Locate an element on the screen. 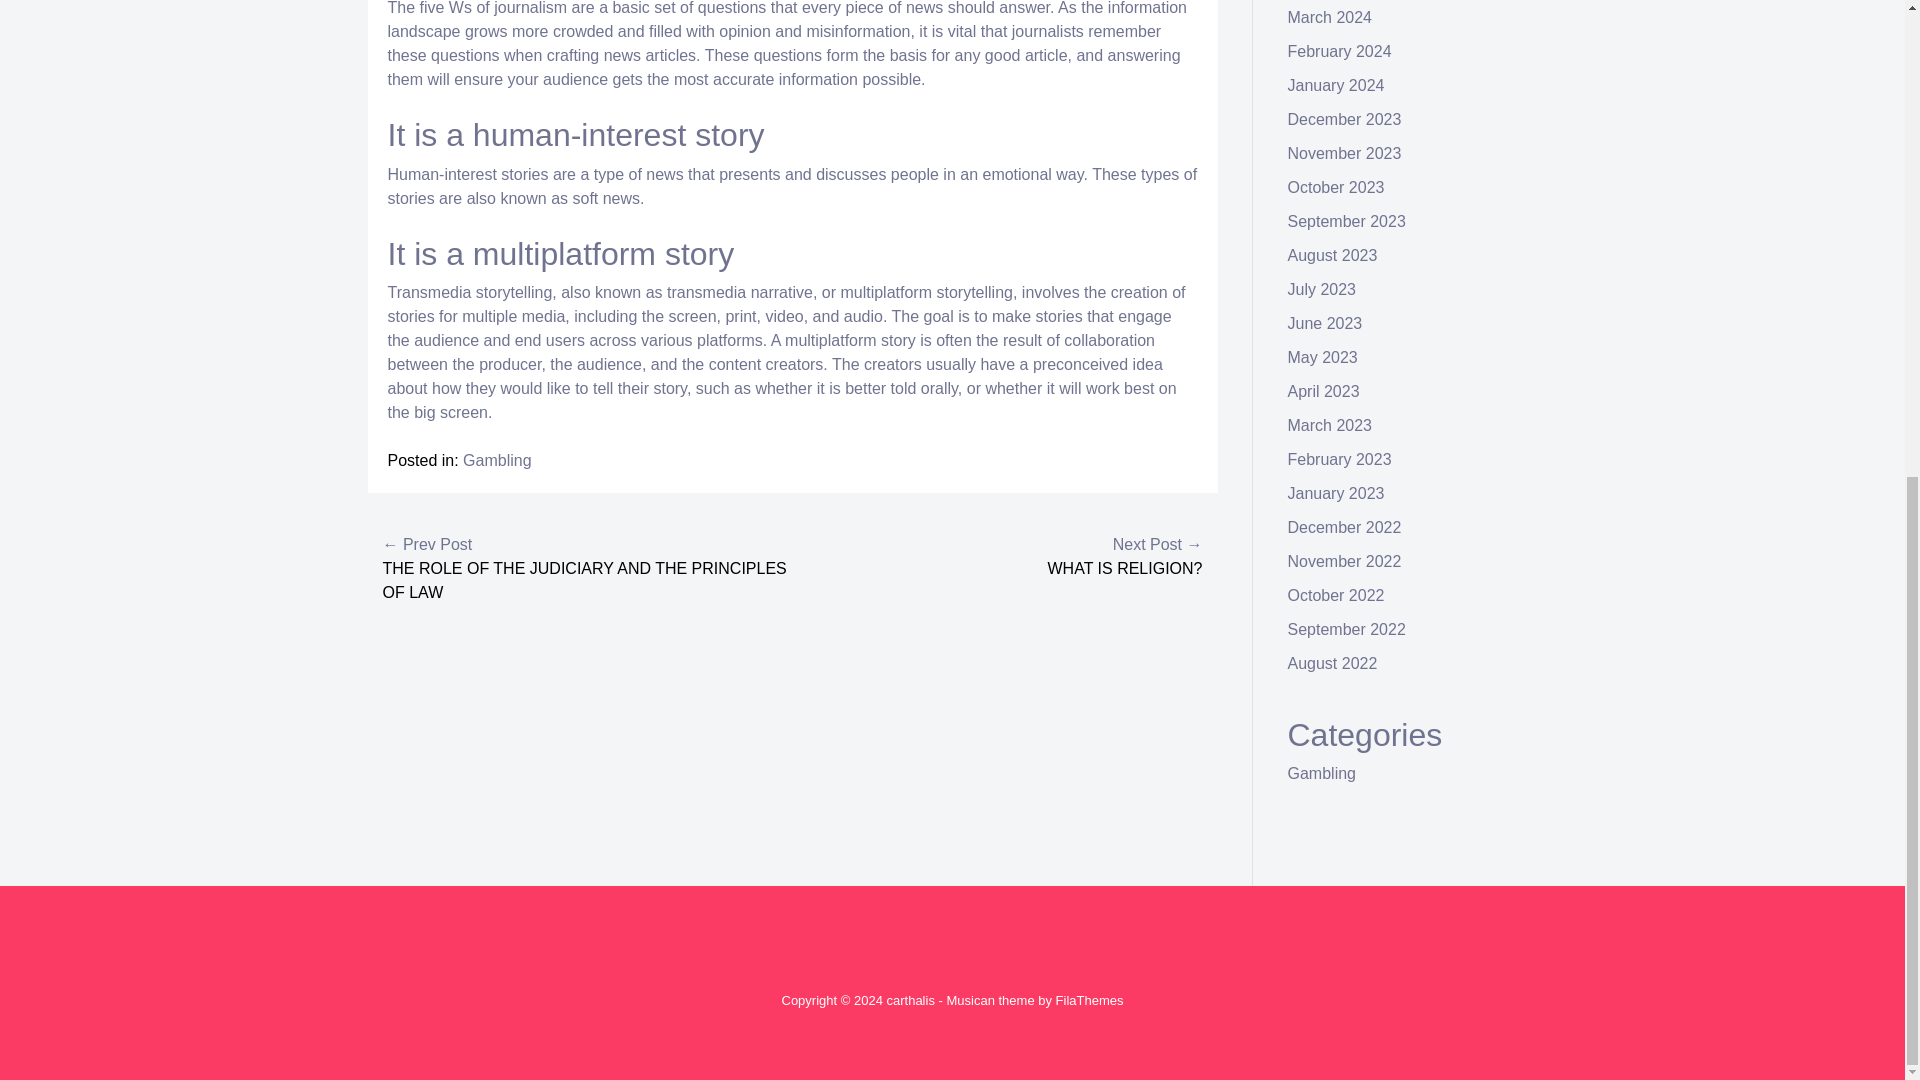 Image resolution: width=1920 pixels, height=1080 pixels. January 2024 is located at coordinates (1336, 84).